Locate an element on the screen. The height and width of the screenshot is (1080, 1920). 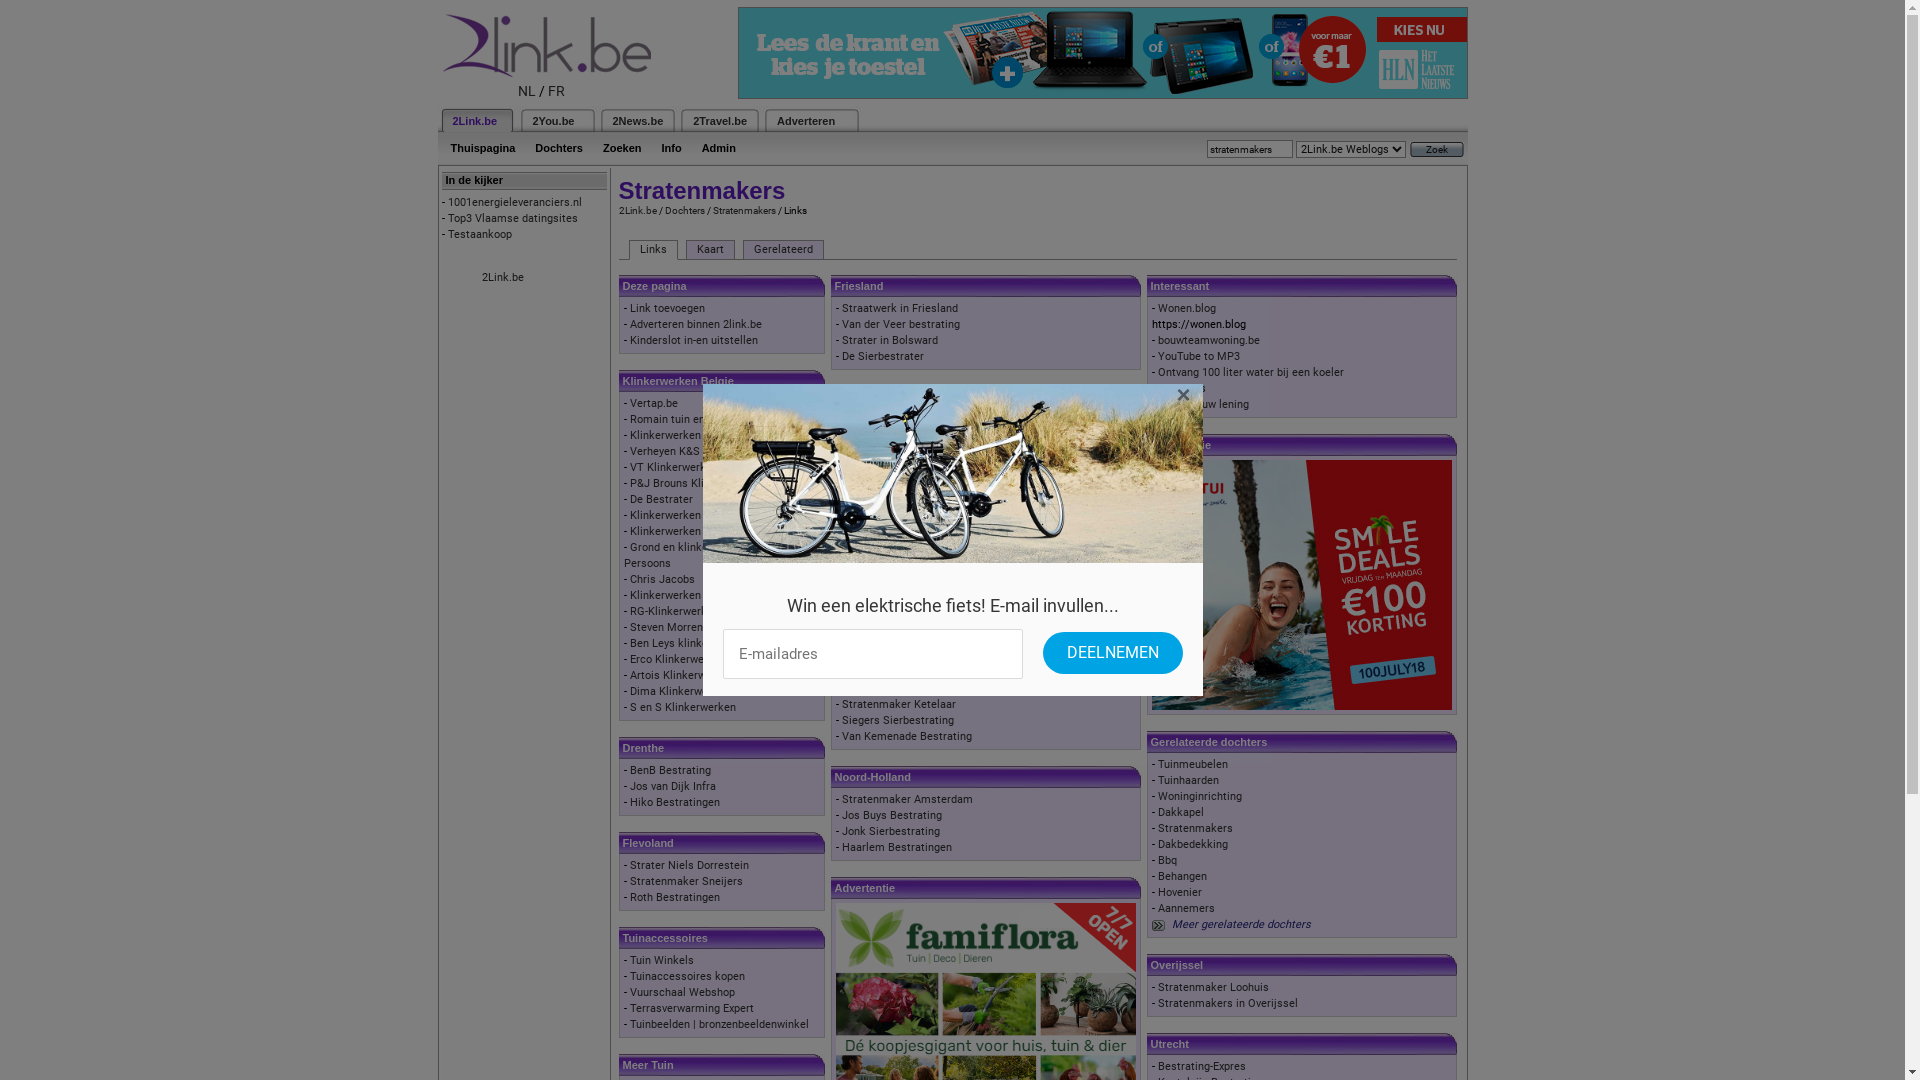
Grond en klinkerwerken Joris Persoons is located at coordinates (700, 556).